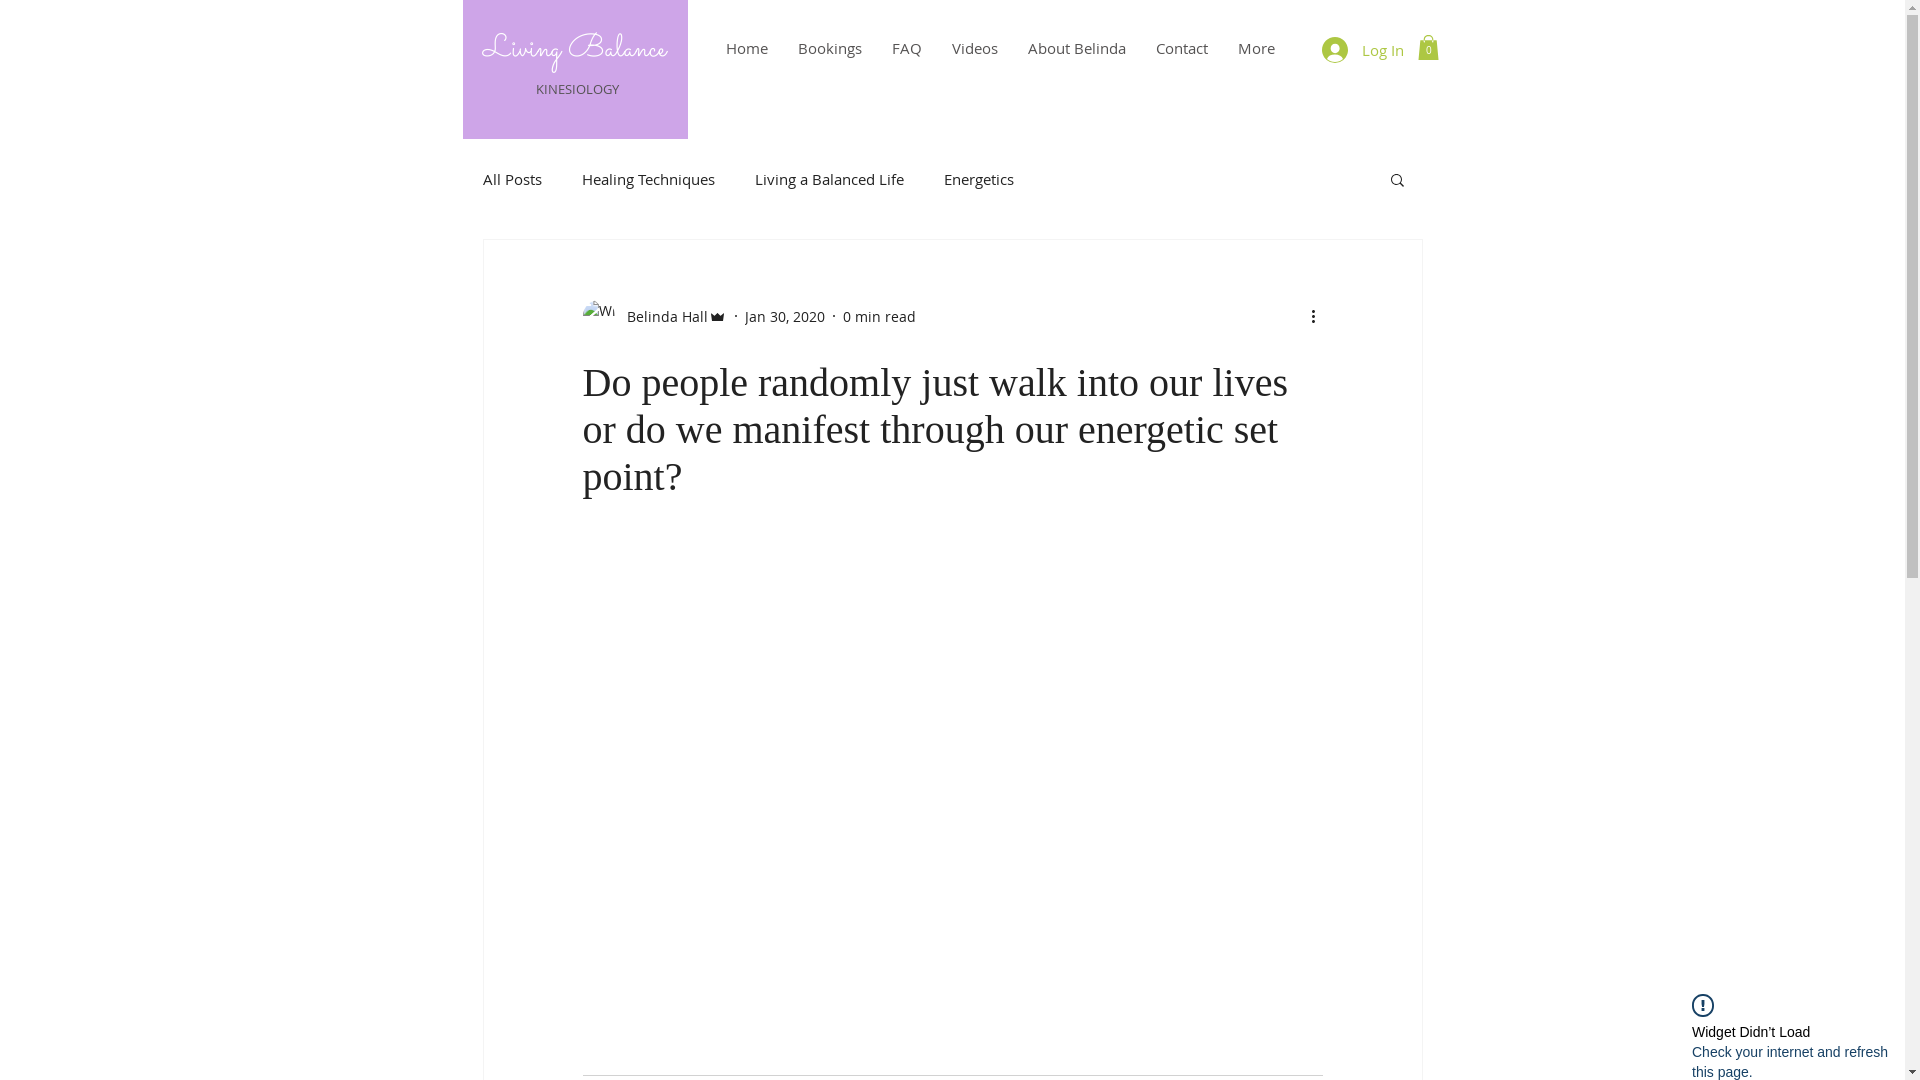 Image resolution: width=1920 pixels, height=1080 pixels. What do you see at coordinates (974, 48) in the screenshot?
I see `Videos` at bounding box center [974, 48].